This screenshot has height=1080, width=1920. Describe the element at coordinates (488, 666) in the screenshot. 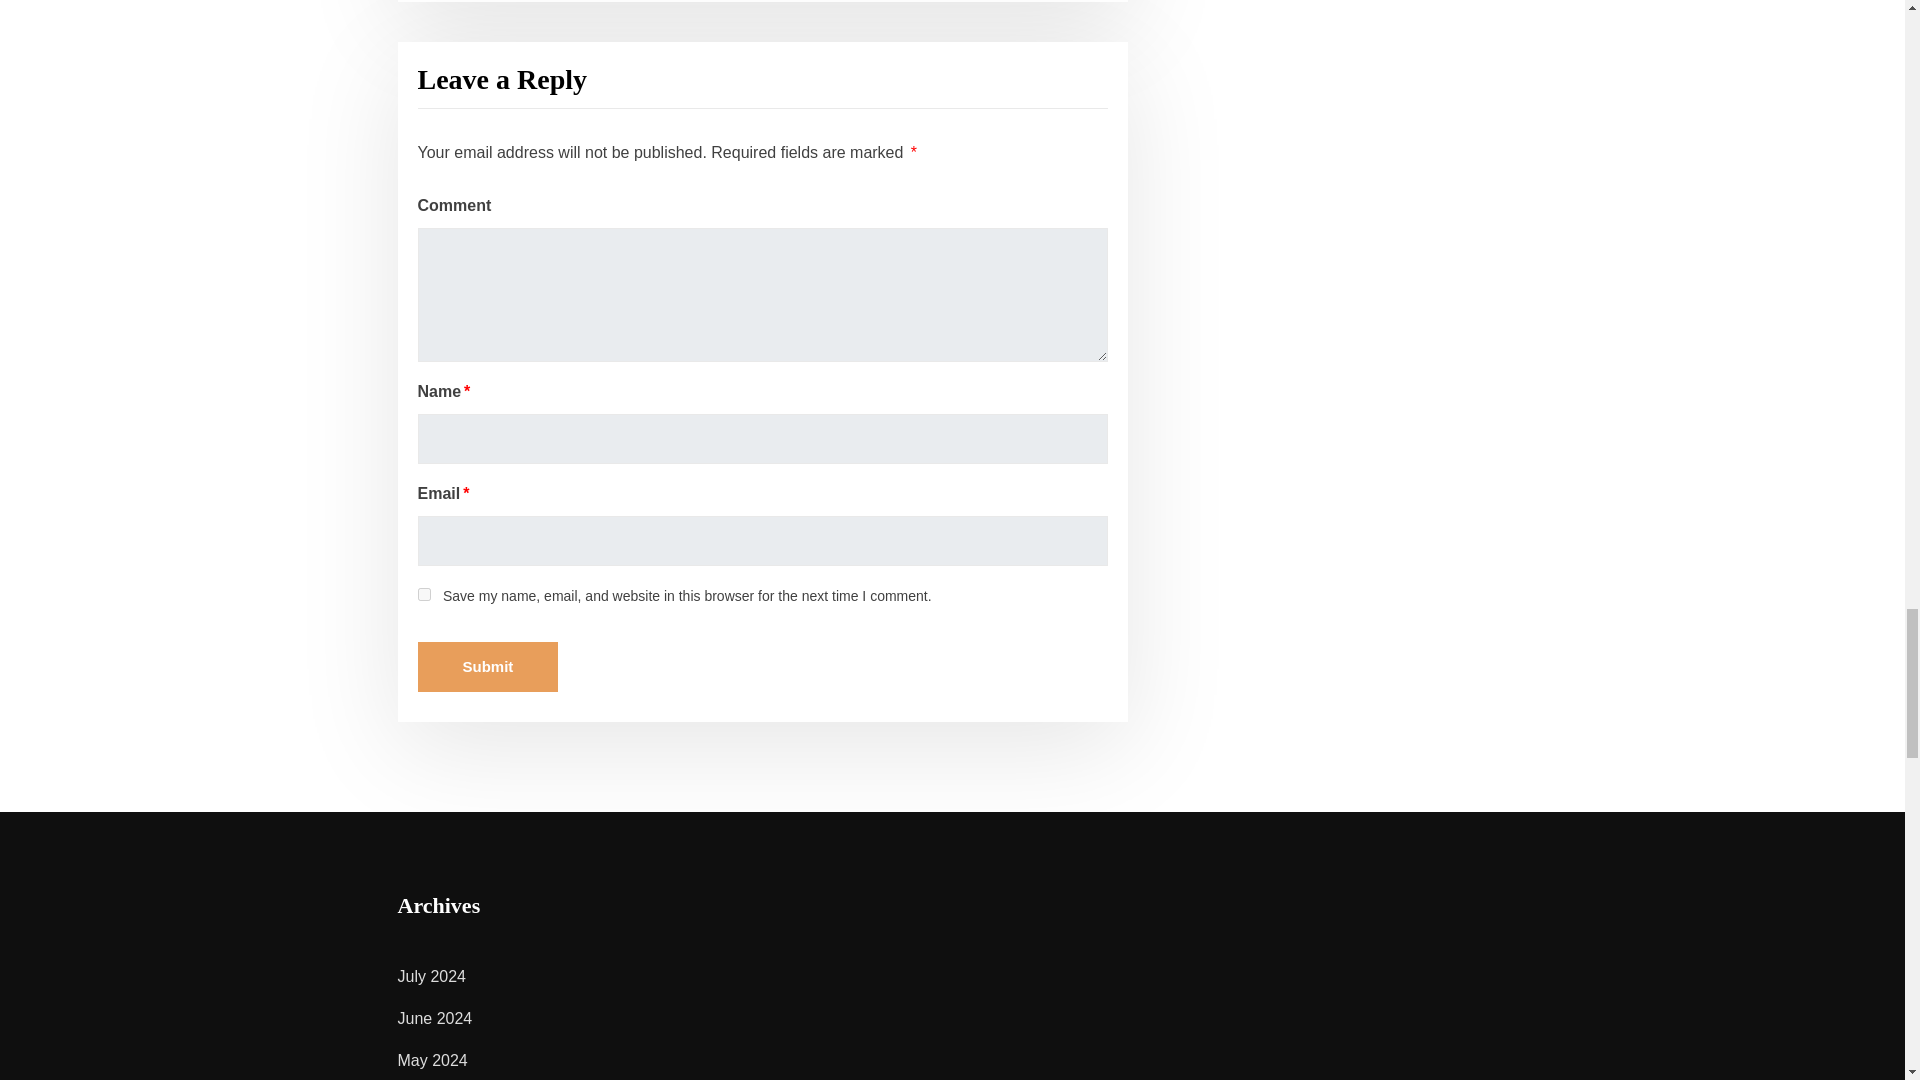

I see `Submit` at that location.